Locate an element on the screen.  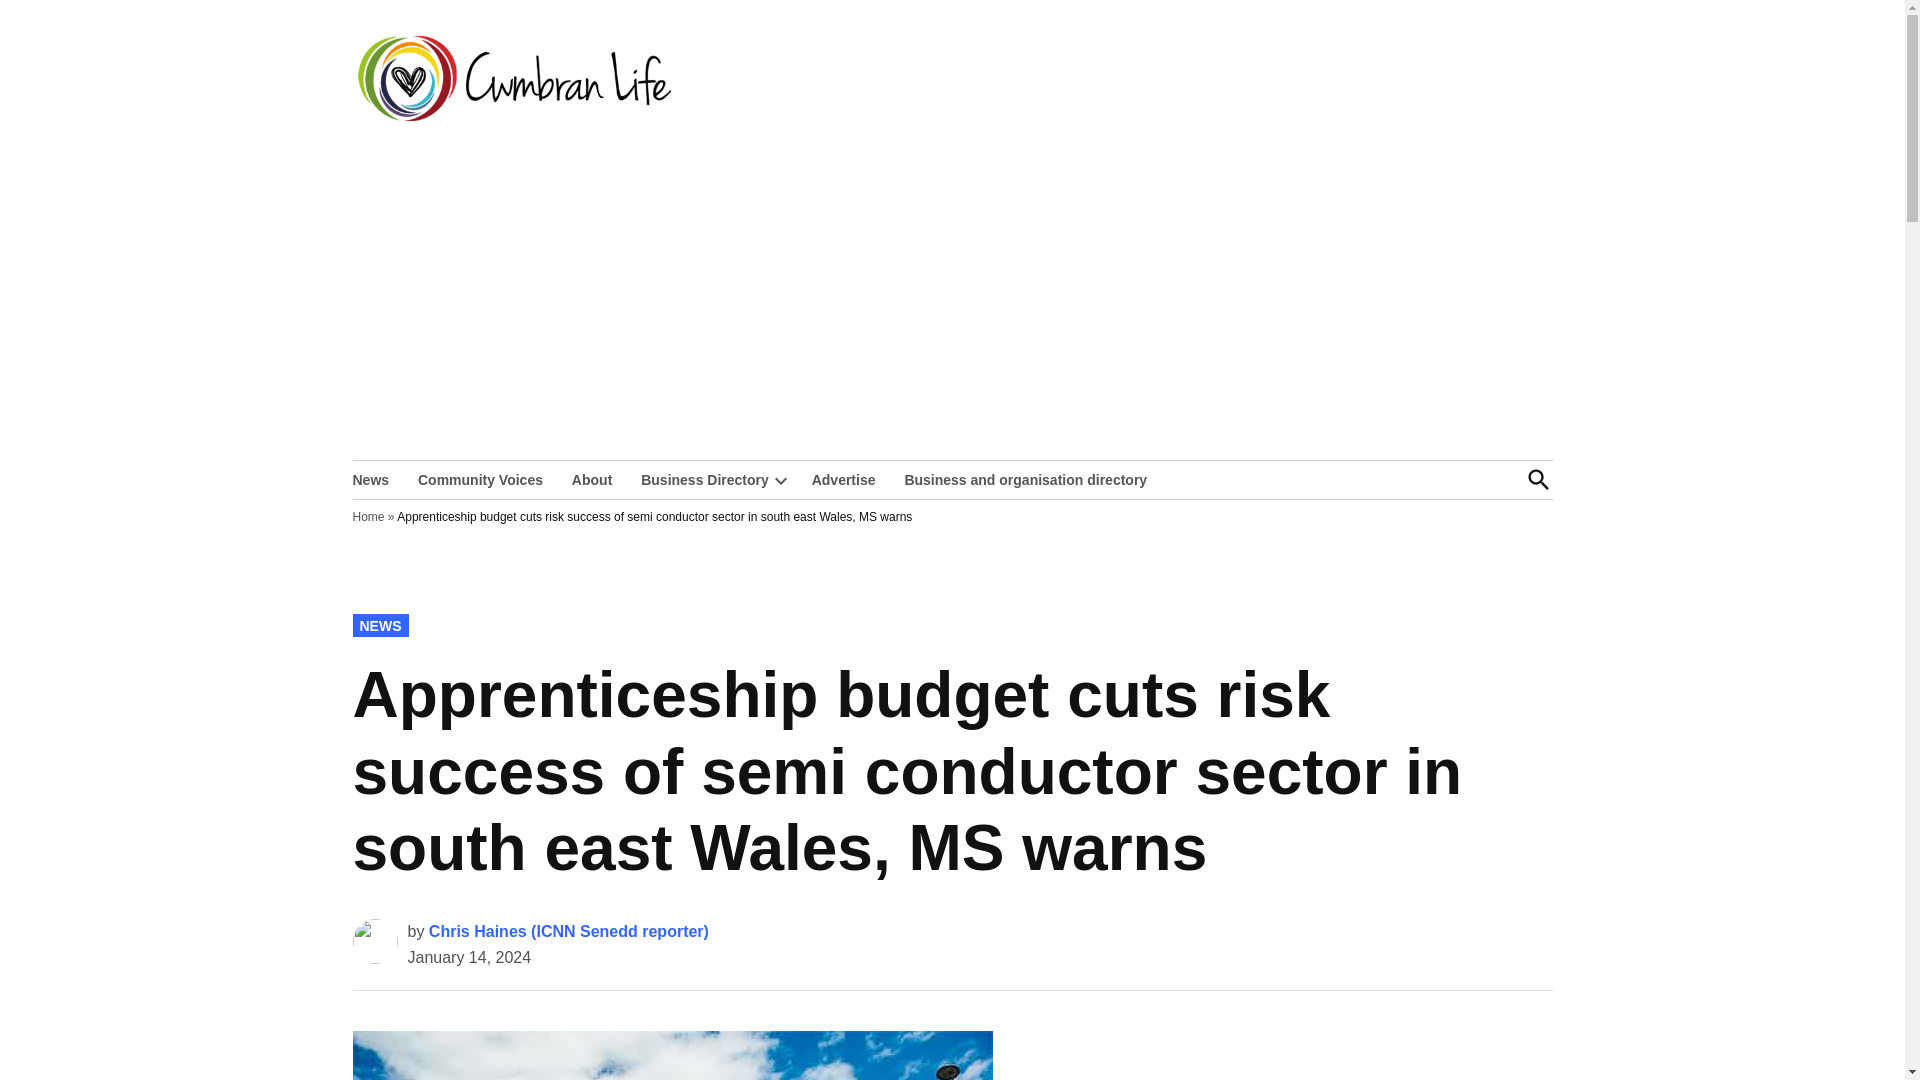
NEWS is located at coordinates (379, 625).